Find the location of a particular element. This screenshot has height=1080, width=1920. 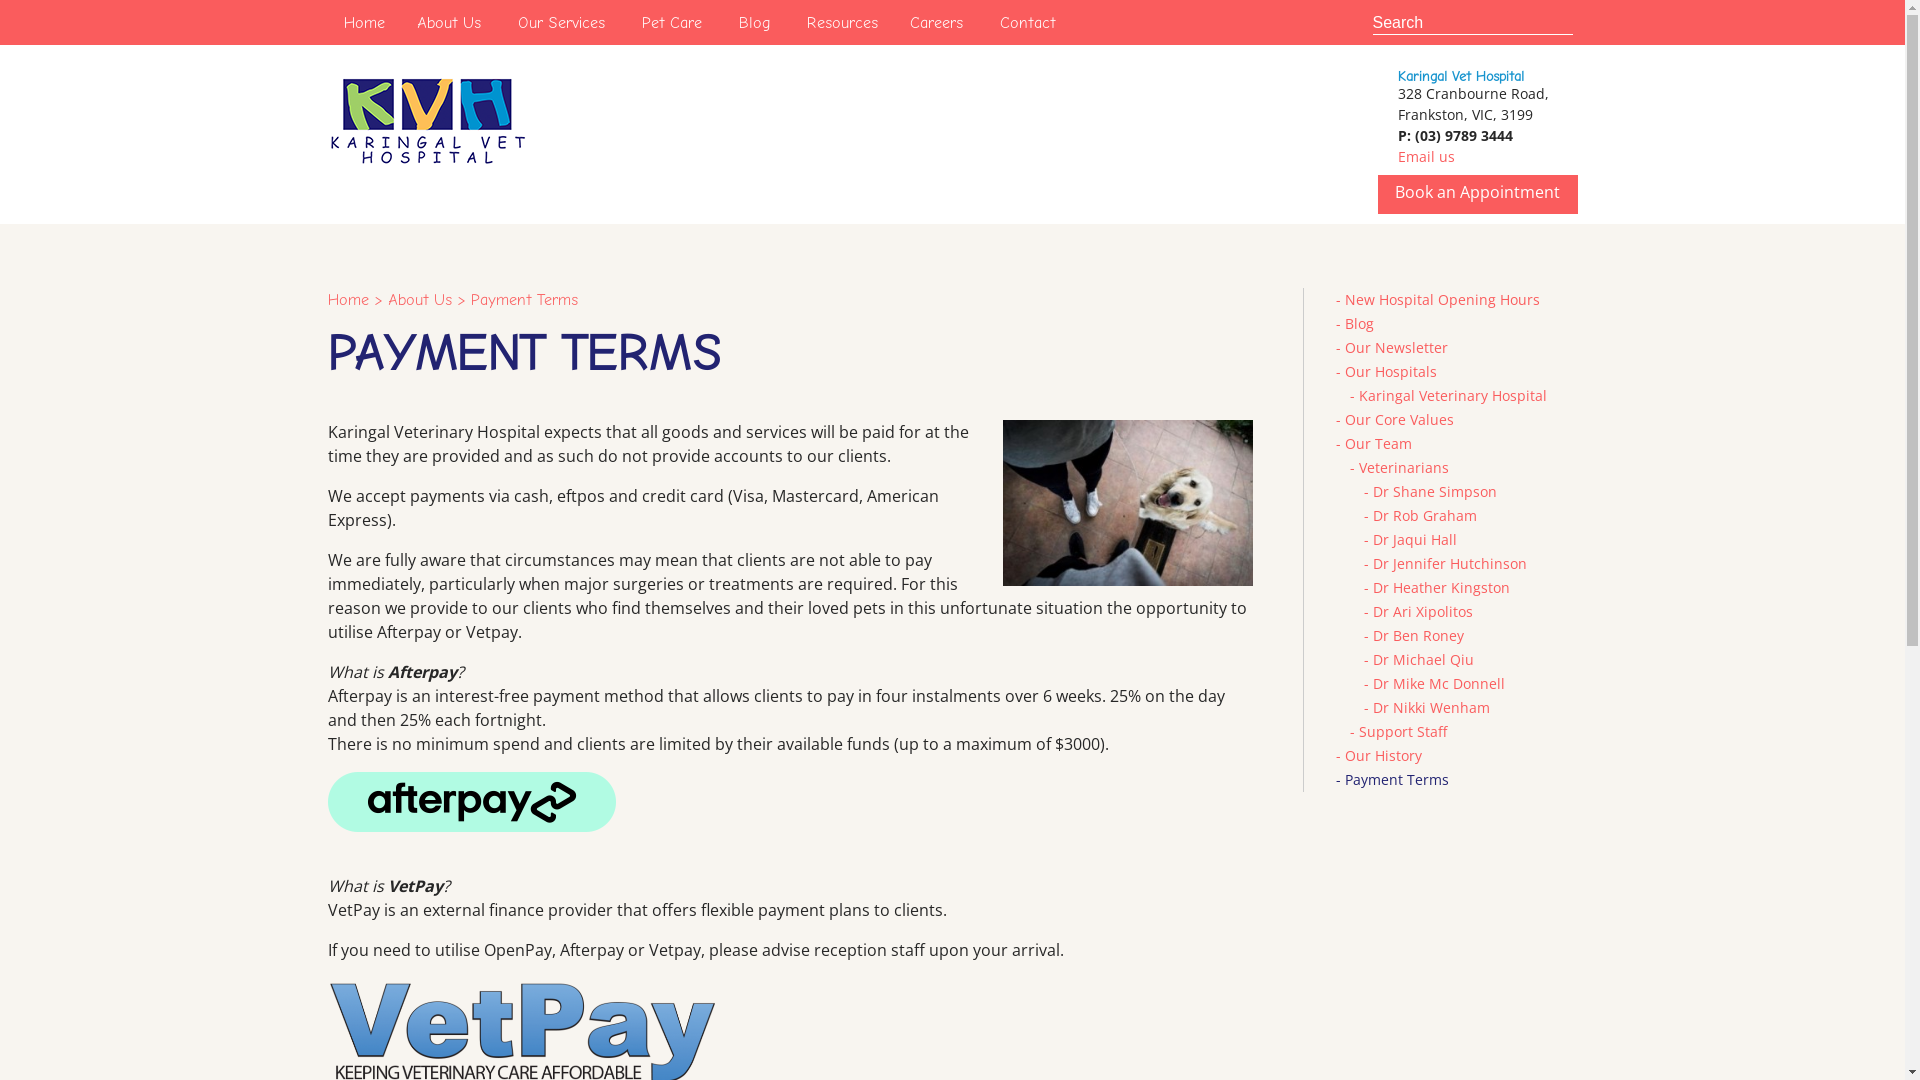

Dr Rob Graham is located at coordinates (1424, 516).